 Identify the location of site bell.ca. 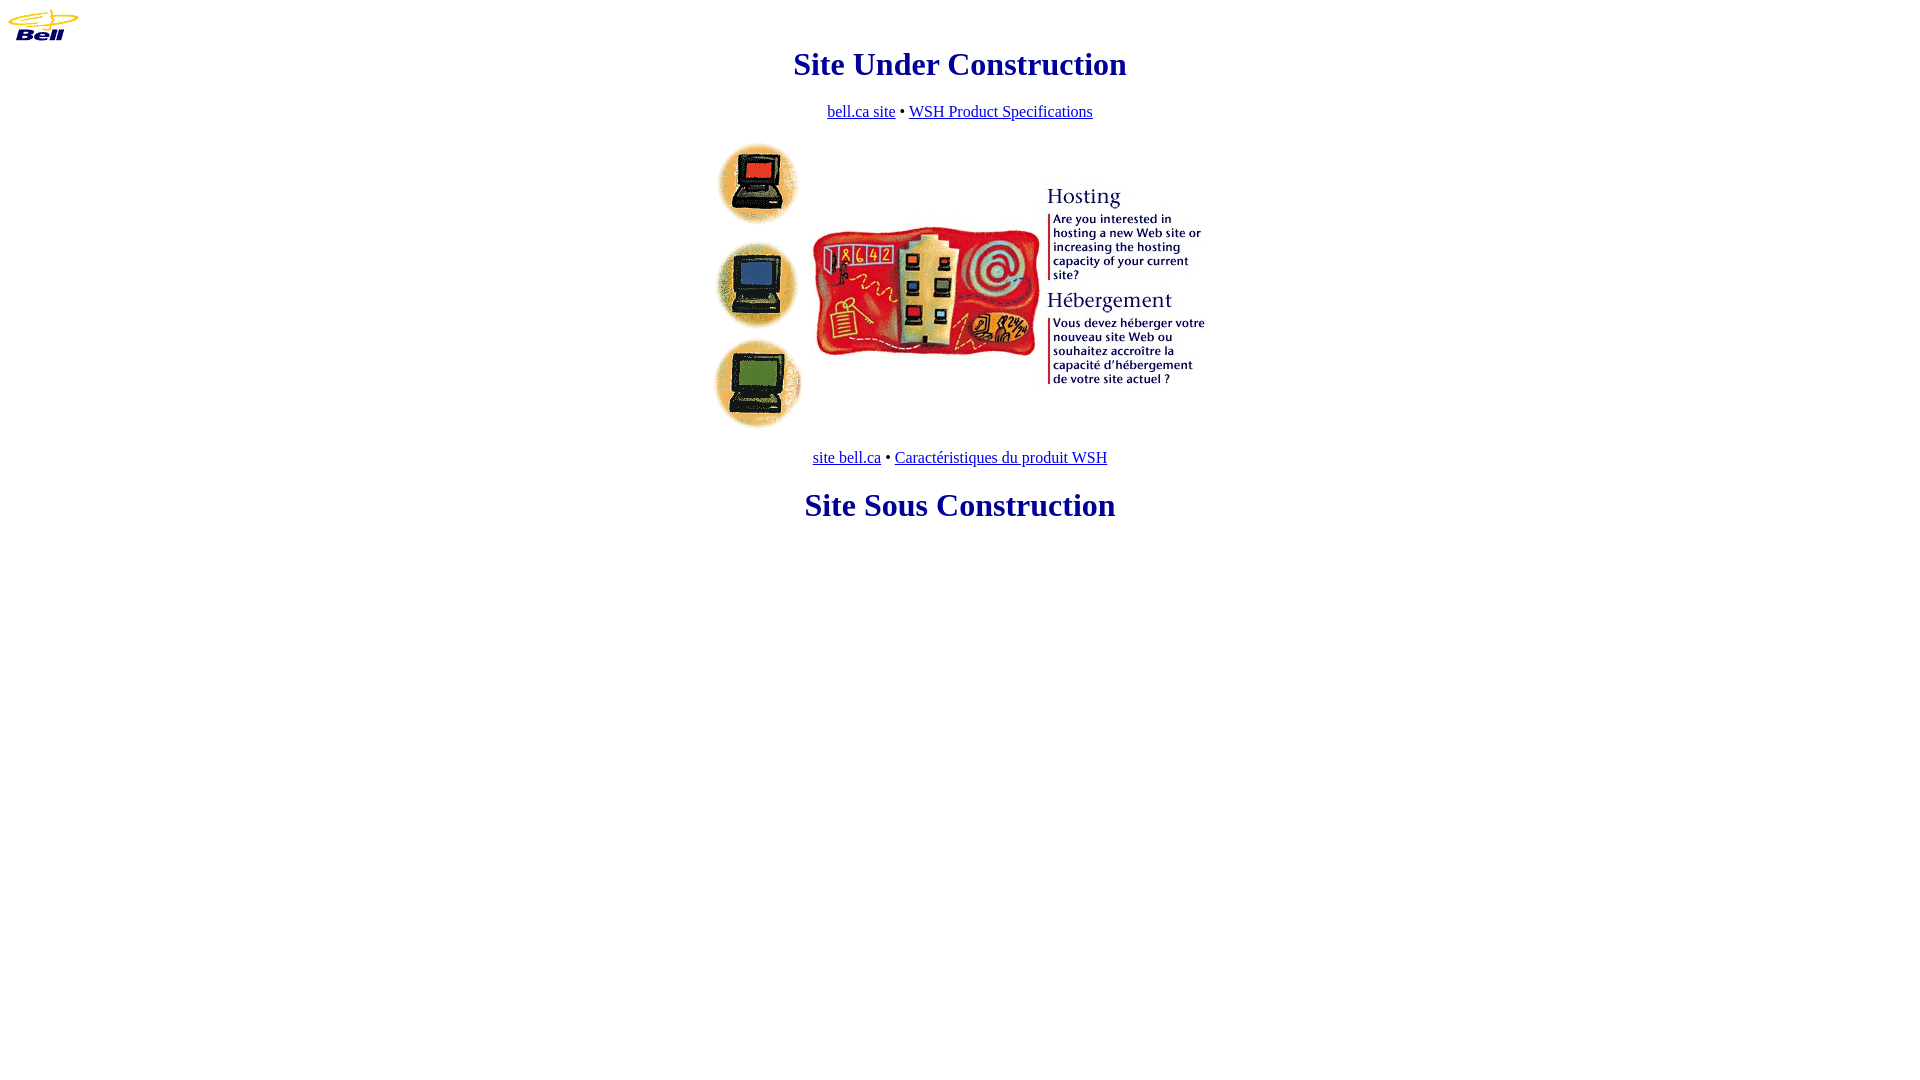
(847, 458).